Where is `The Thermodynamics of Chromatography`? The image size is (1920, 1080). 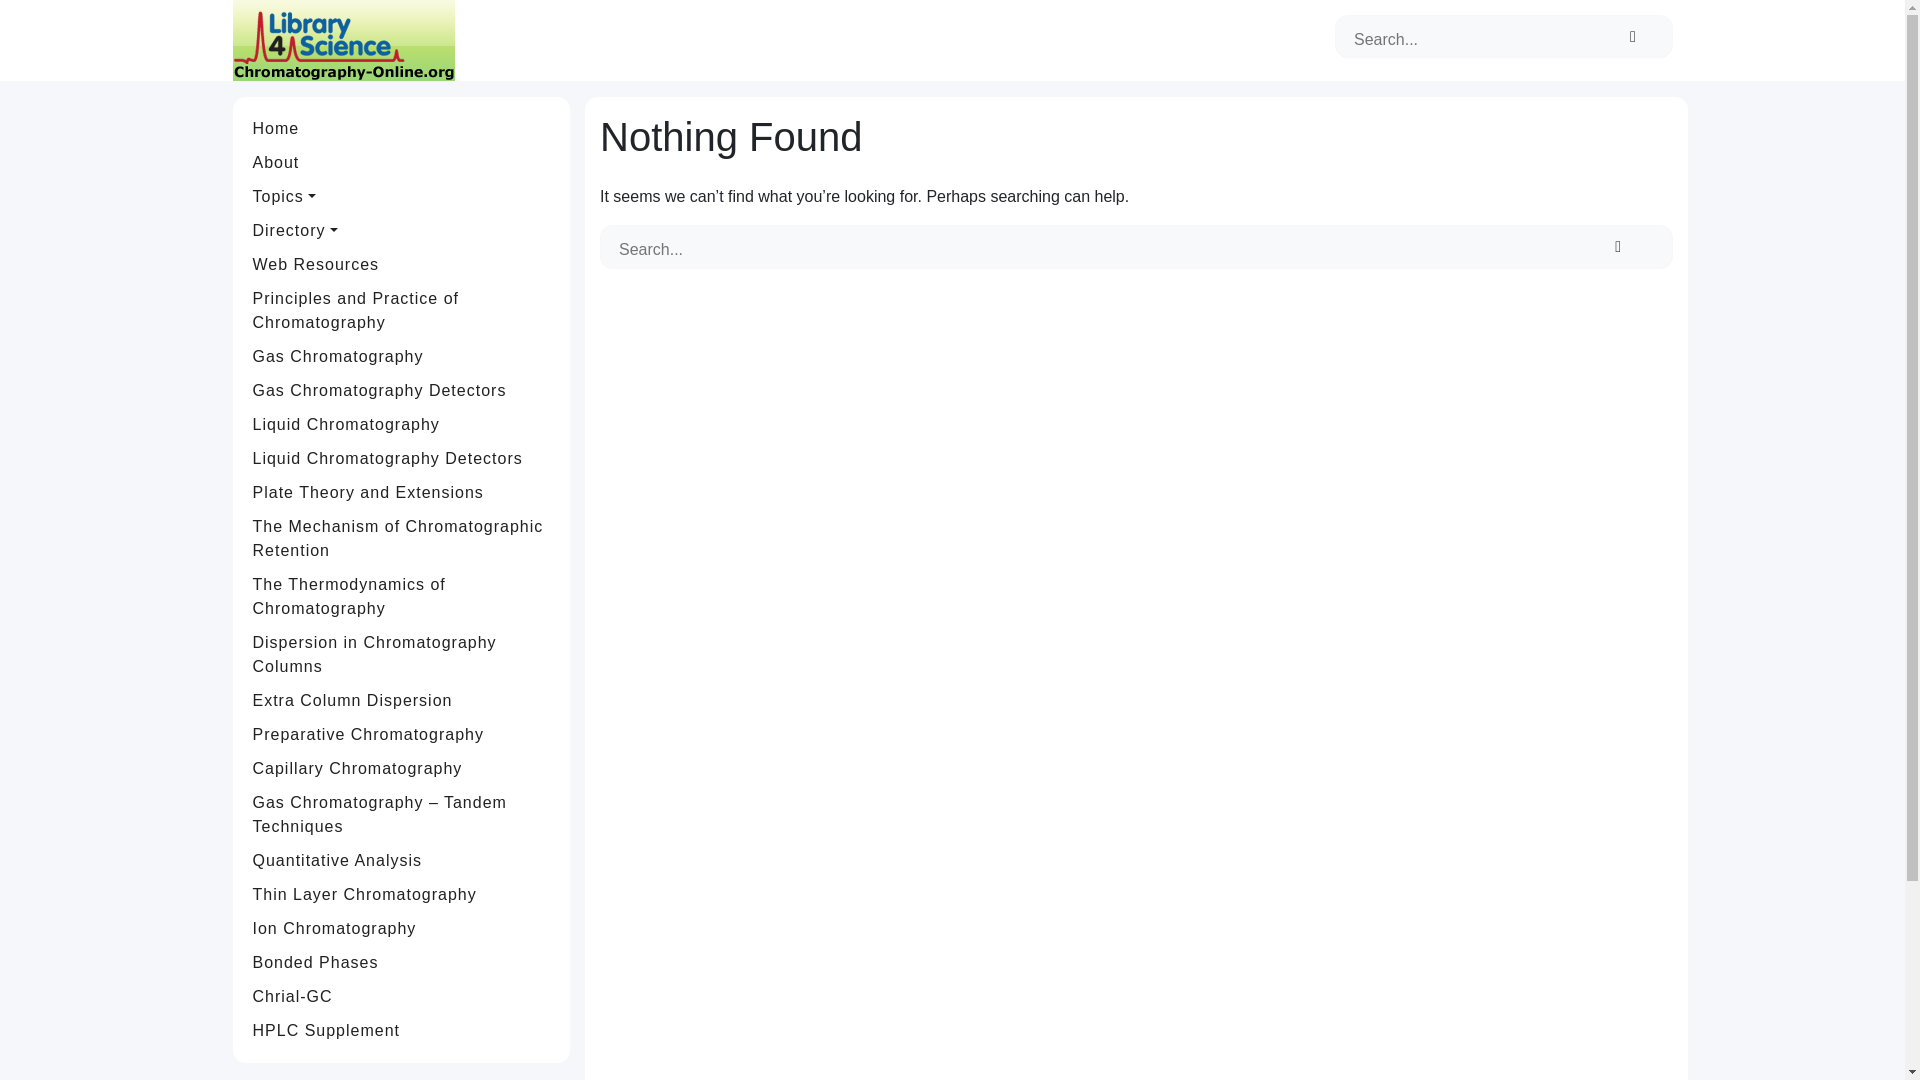 The Thermodynamics of Chromatography is located at coordinates (402, 597).